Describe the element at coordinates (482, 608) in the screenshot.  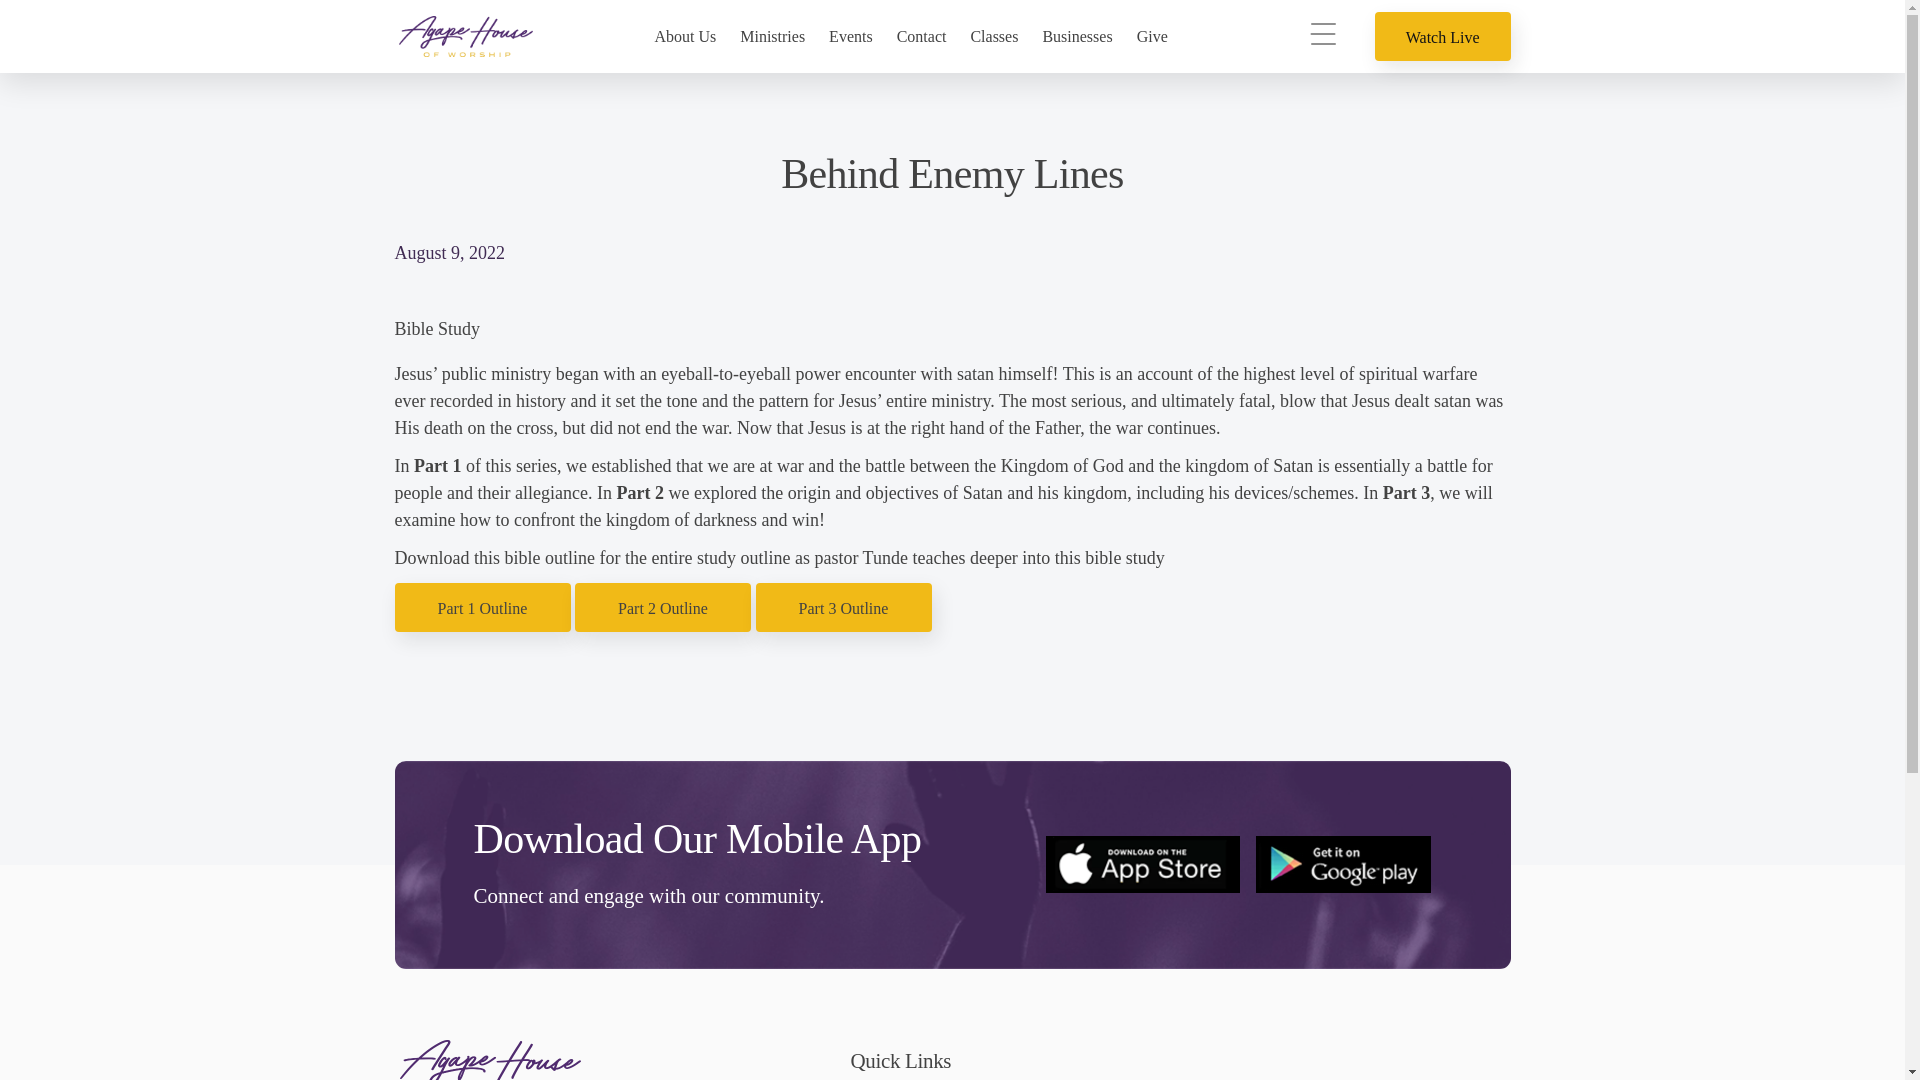
I see `Part 1 Outline` at that location.